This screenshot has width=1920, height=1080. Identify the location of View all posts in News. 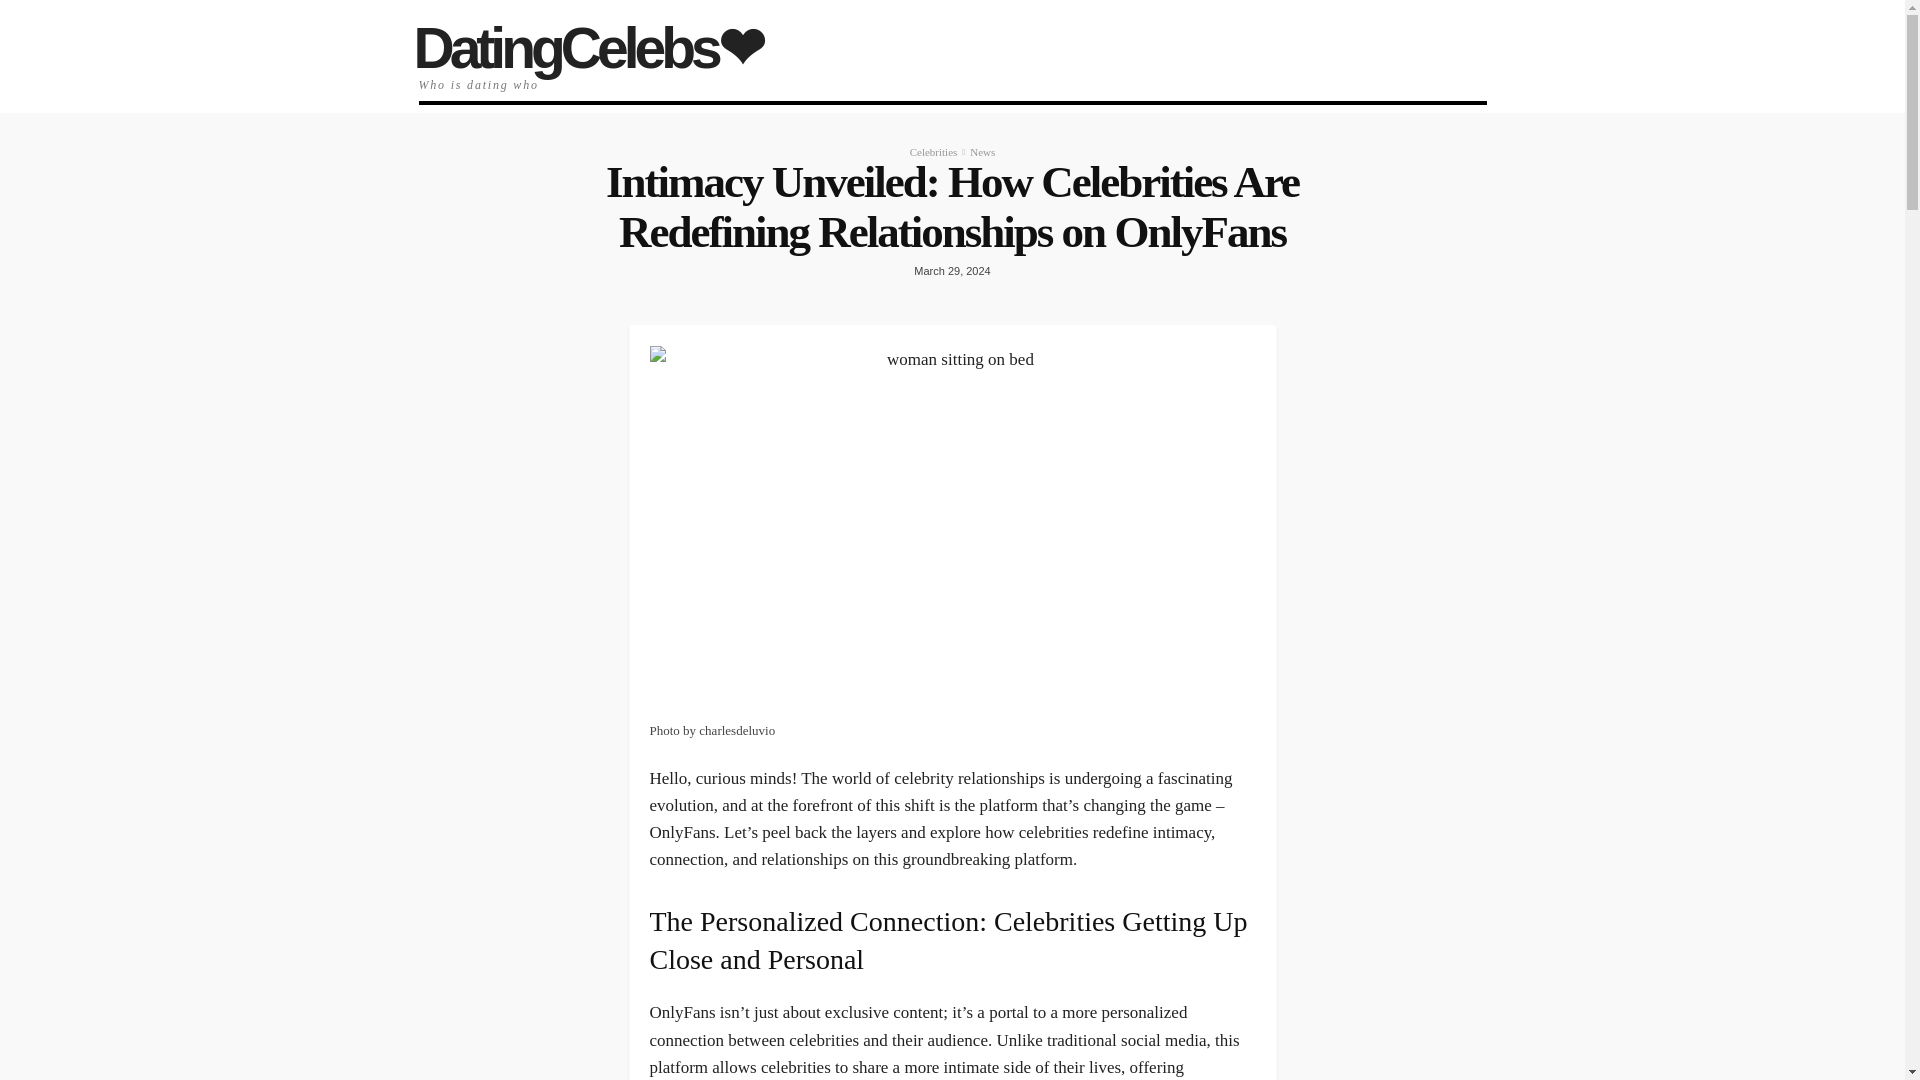
(982, 151).